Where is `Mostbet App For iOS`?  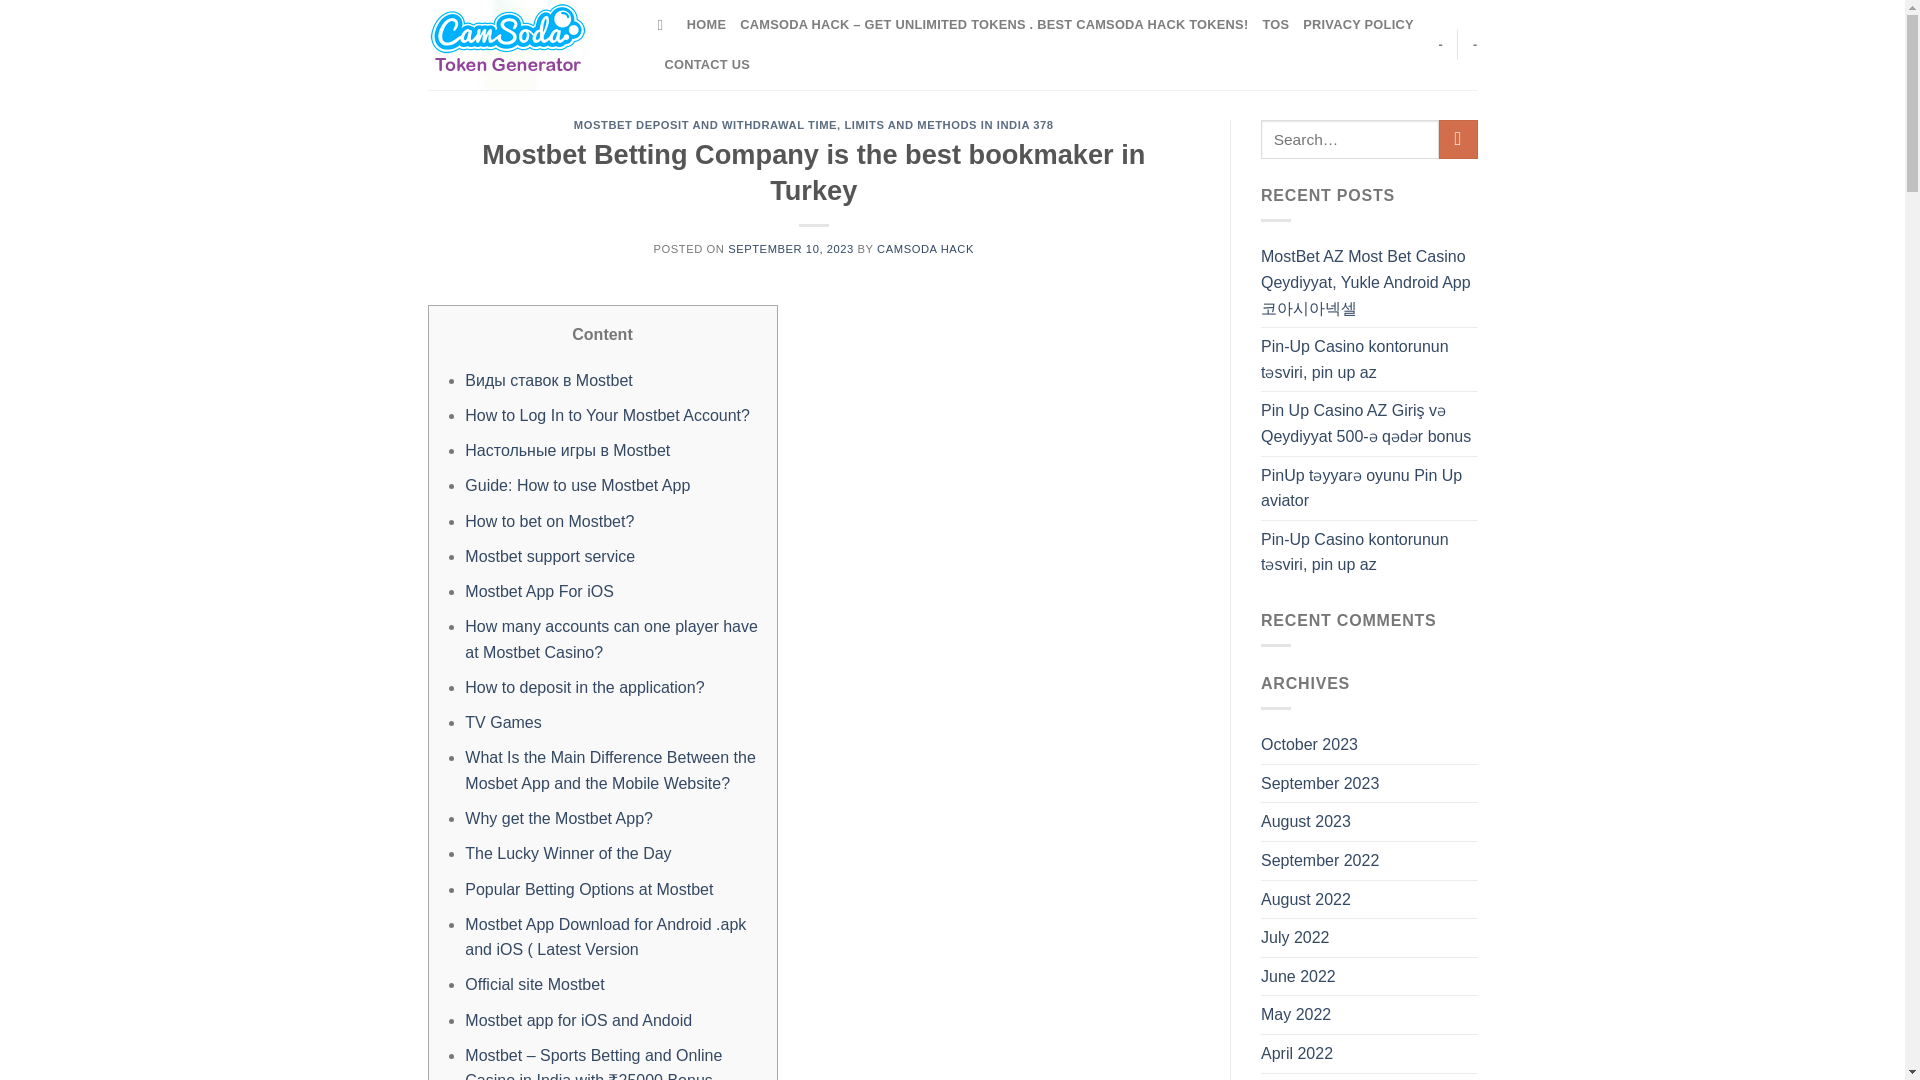 Mostbet App For iOS is located at coordinates (539, 592).